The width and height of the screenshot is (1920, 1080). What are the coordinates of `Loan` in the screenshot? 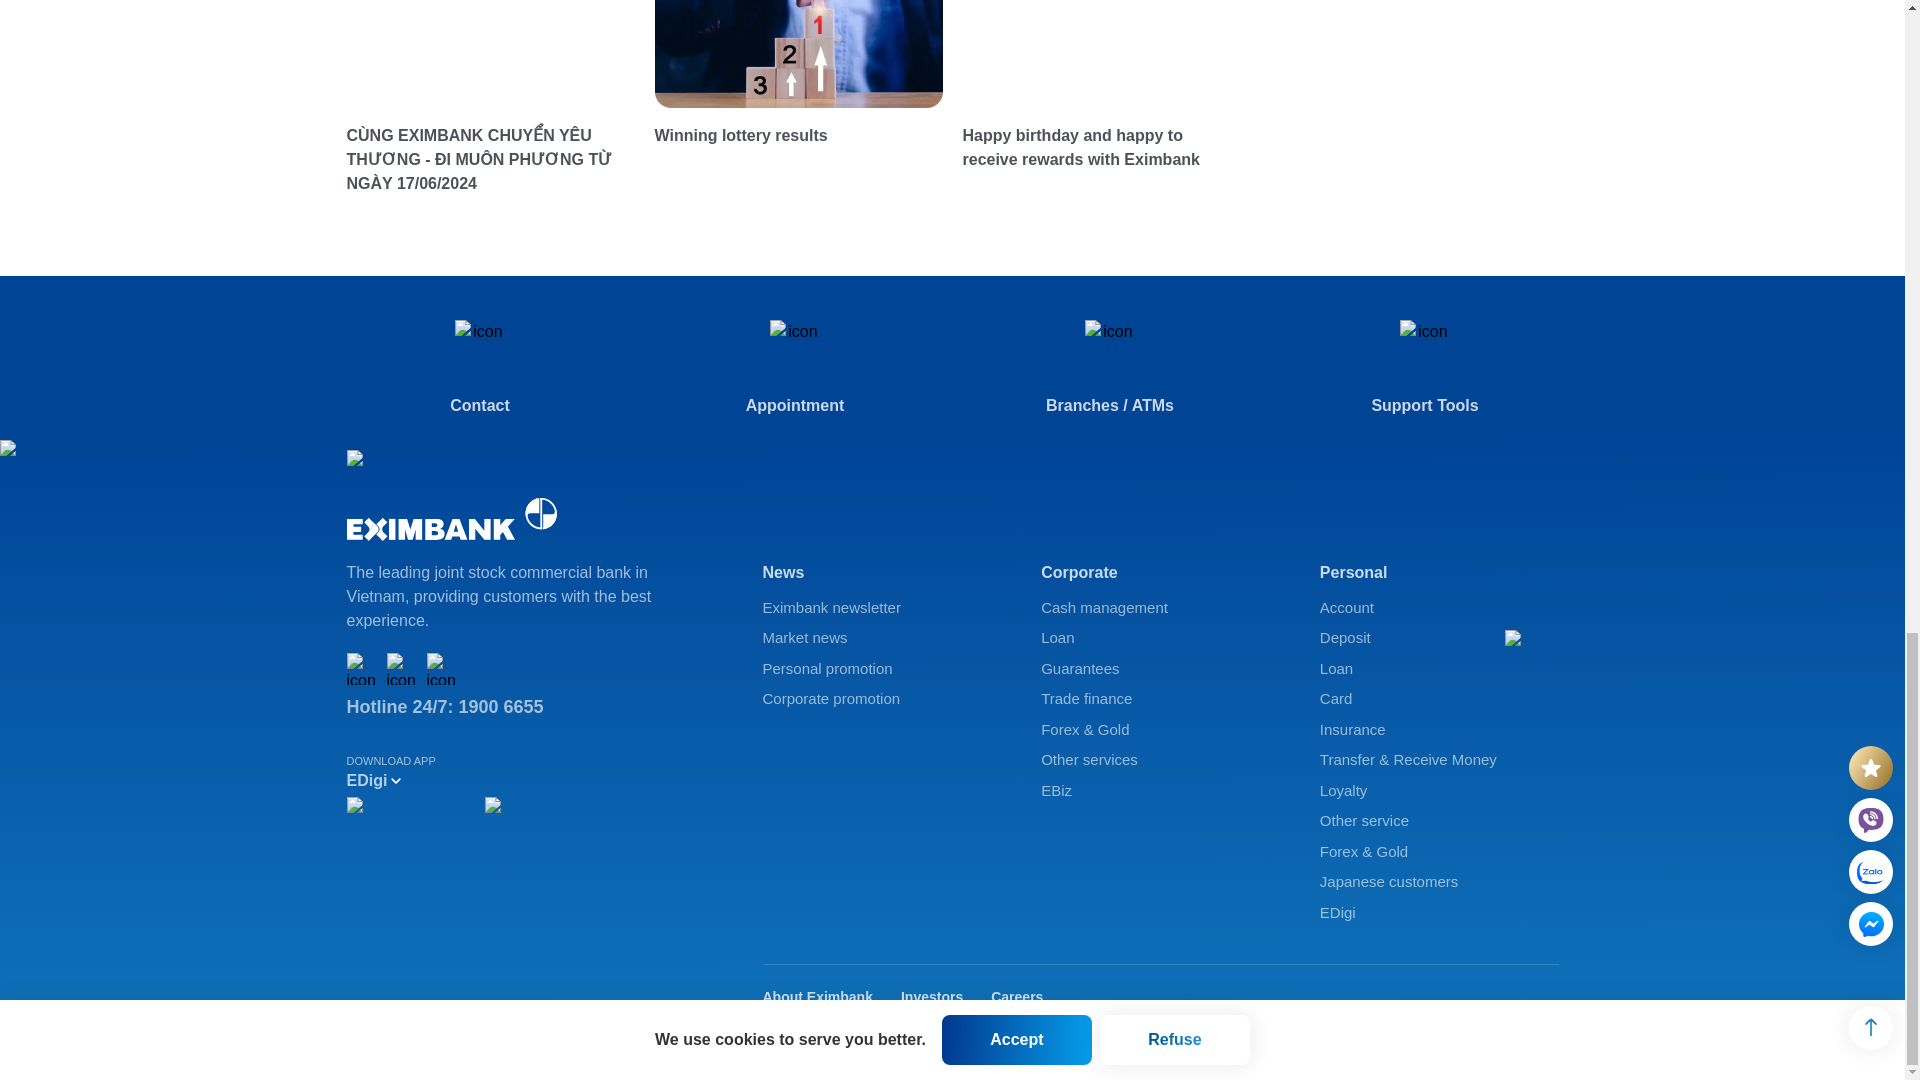 It's located at (1160, 638).